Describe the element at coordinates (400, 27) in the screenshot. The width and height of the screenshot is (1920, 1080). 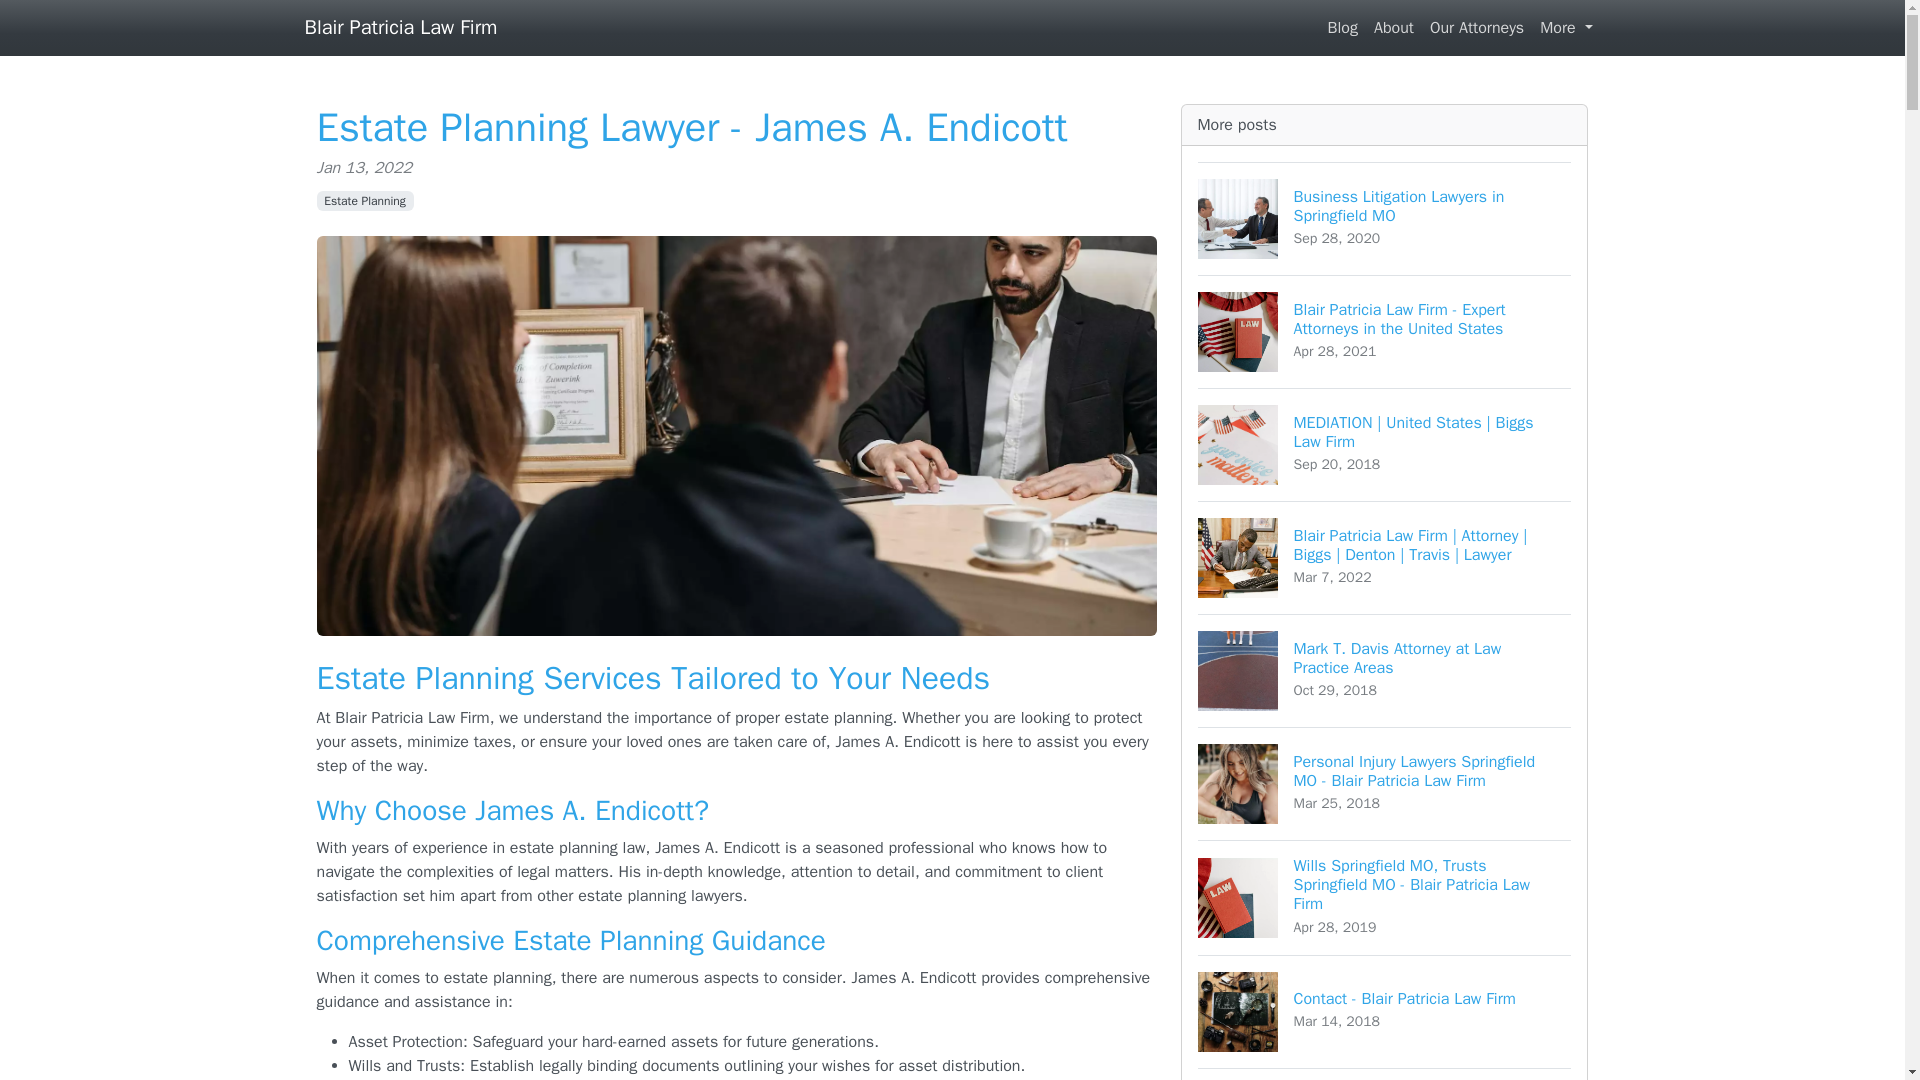
I see `Estate Planning` at that location.